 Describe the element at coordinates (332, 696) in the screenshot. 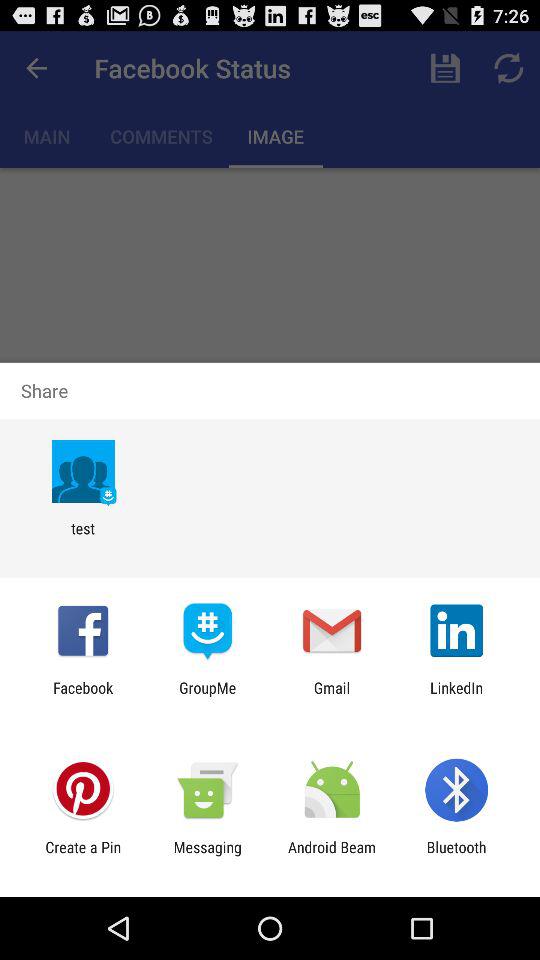

I see `scroll until the gmail item` at that location.